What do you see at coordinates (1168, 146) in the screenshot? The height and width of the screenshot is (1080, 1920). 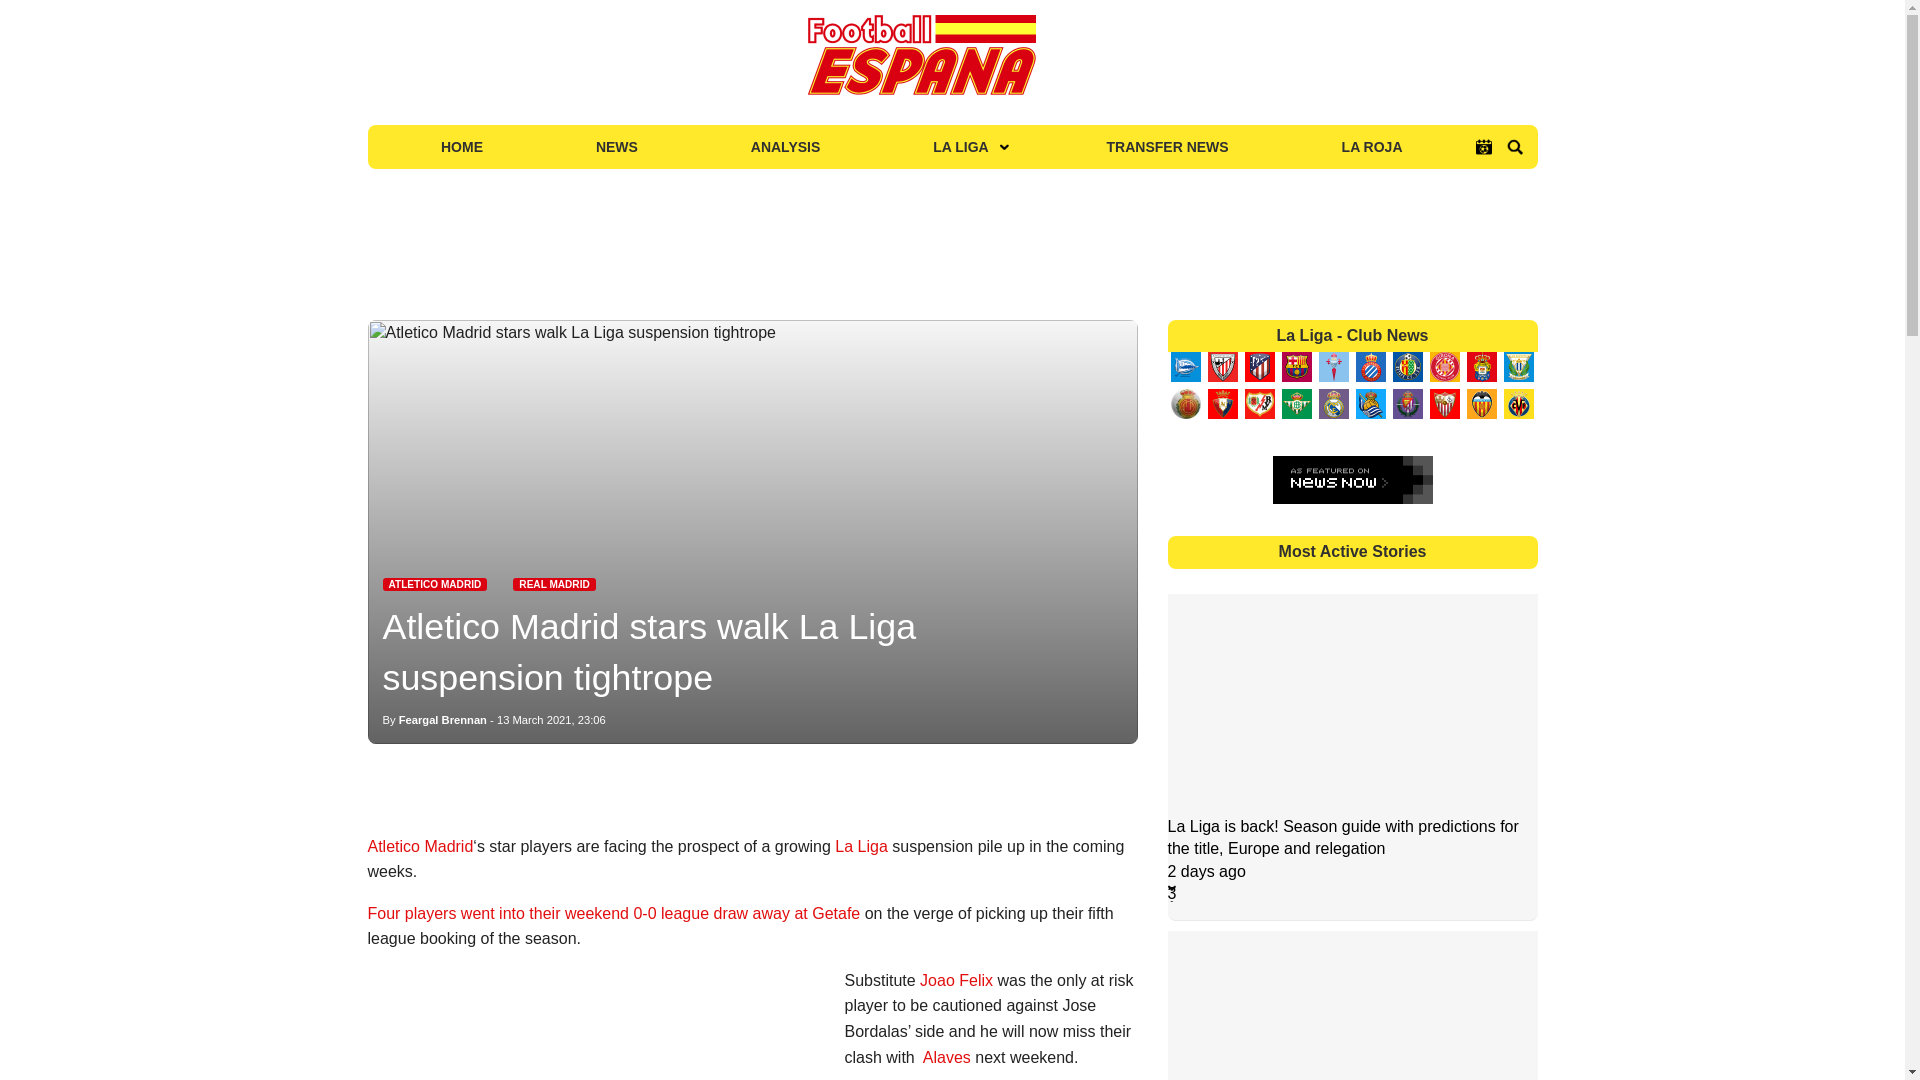 I see `TRANSFER NEWS` at bounding box center [1168, 146].